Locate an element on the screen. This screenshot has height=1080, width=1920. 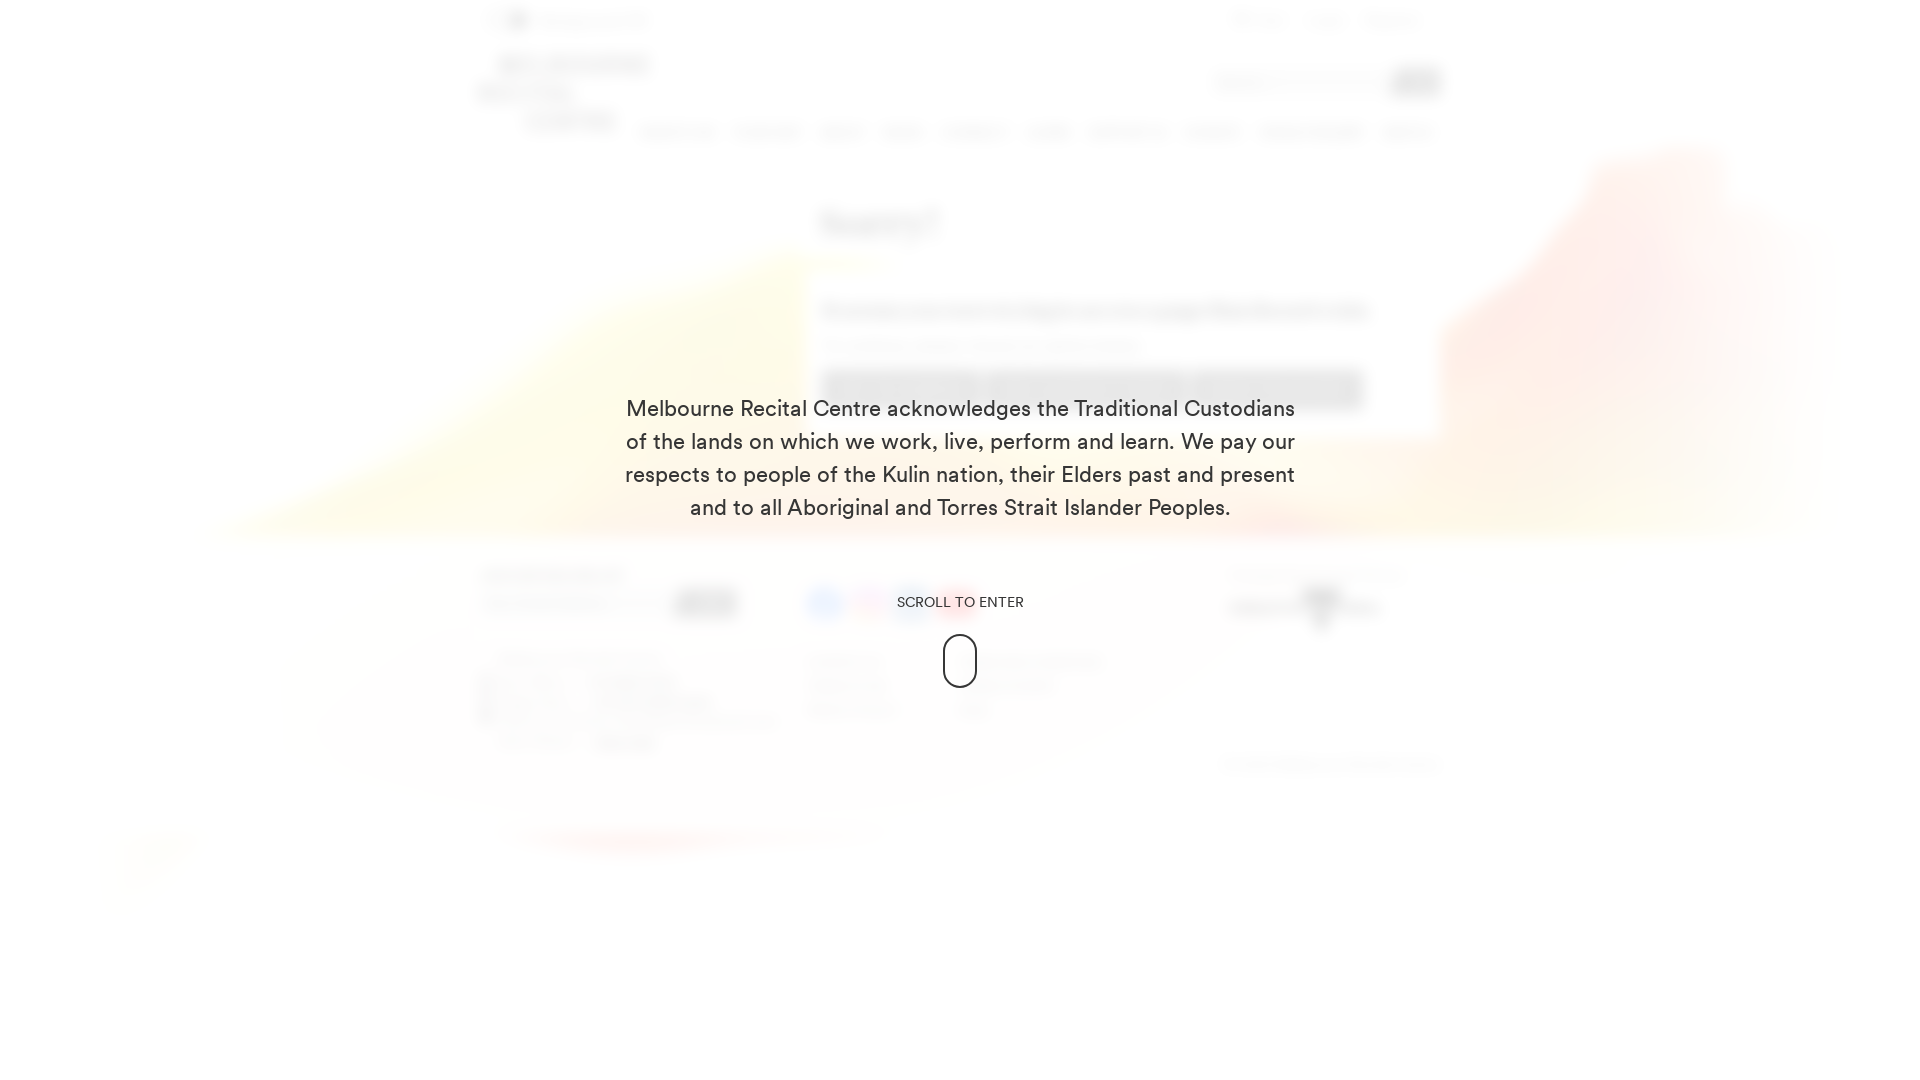
ABOUT is located at coordinates (842, 133).